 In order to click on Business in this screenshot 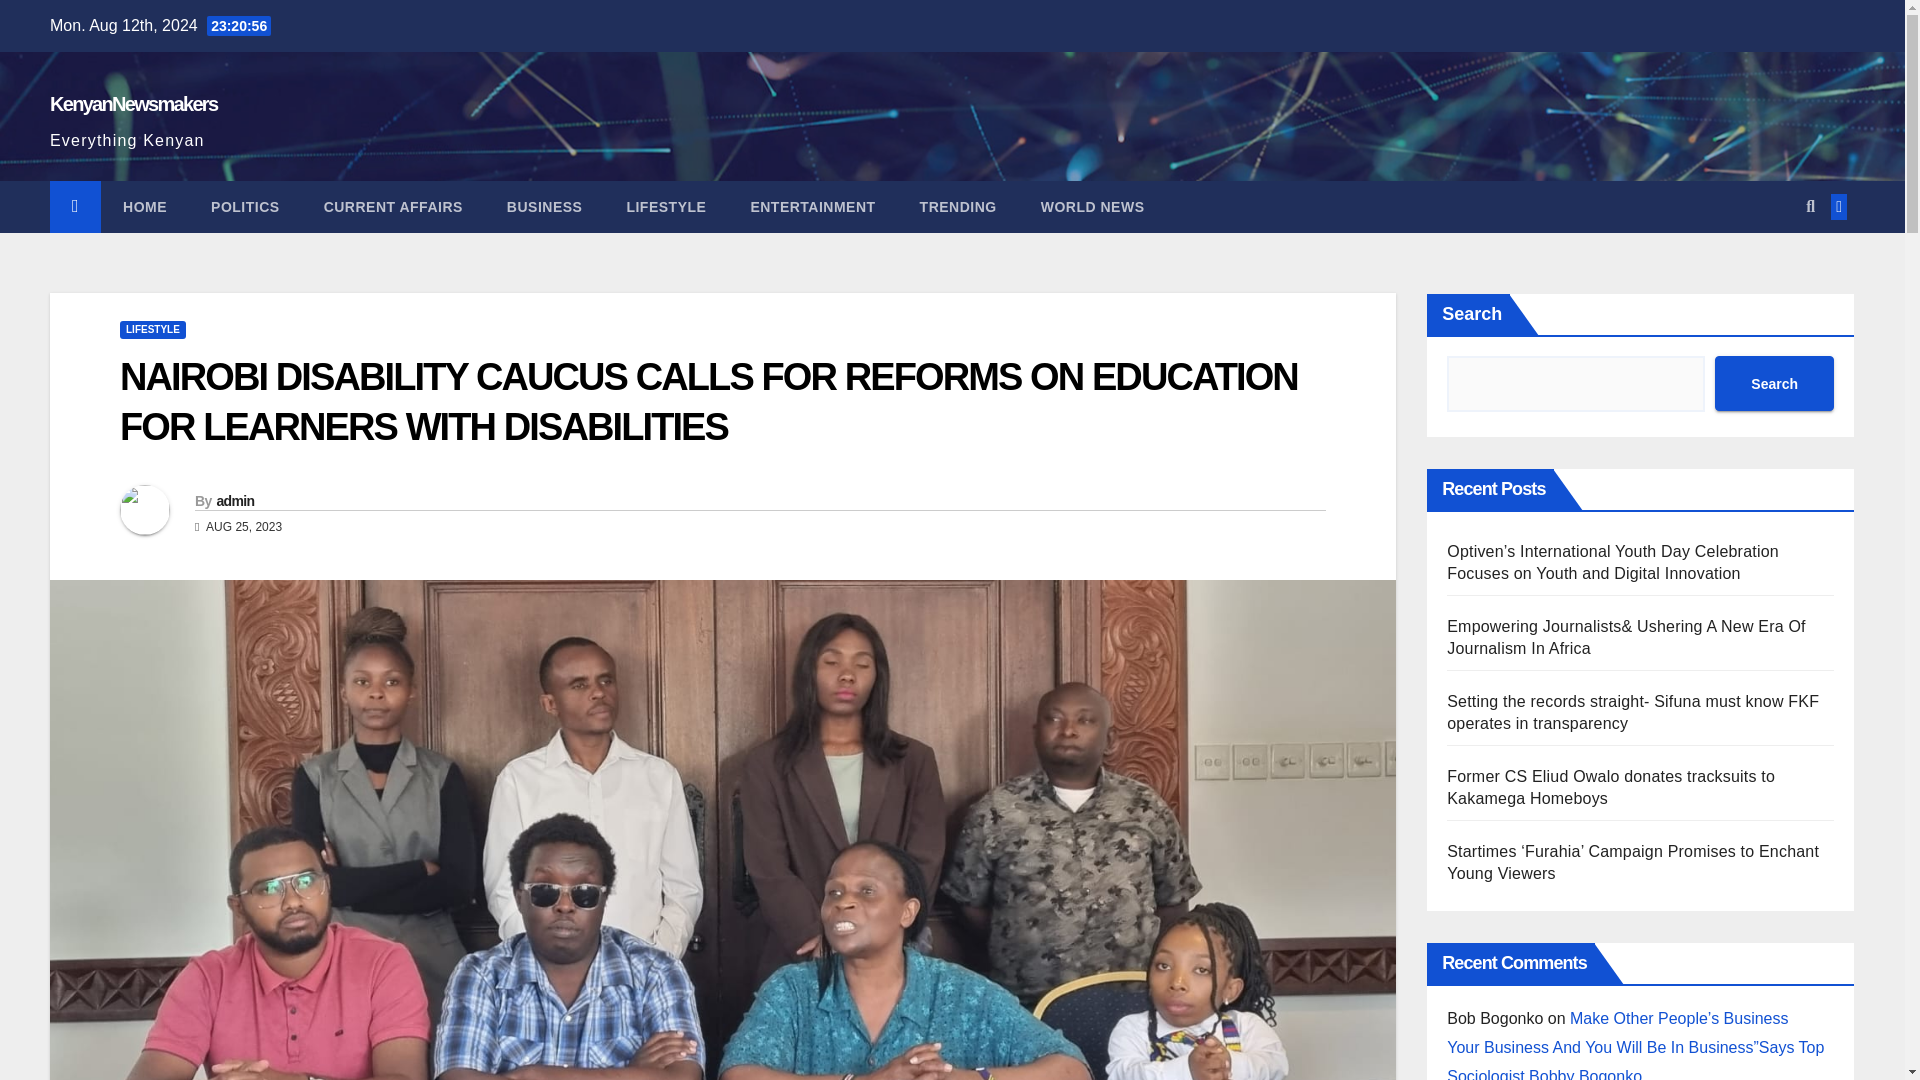, I will do `click(544, 207)`.